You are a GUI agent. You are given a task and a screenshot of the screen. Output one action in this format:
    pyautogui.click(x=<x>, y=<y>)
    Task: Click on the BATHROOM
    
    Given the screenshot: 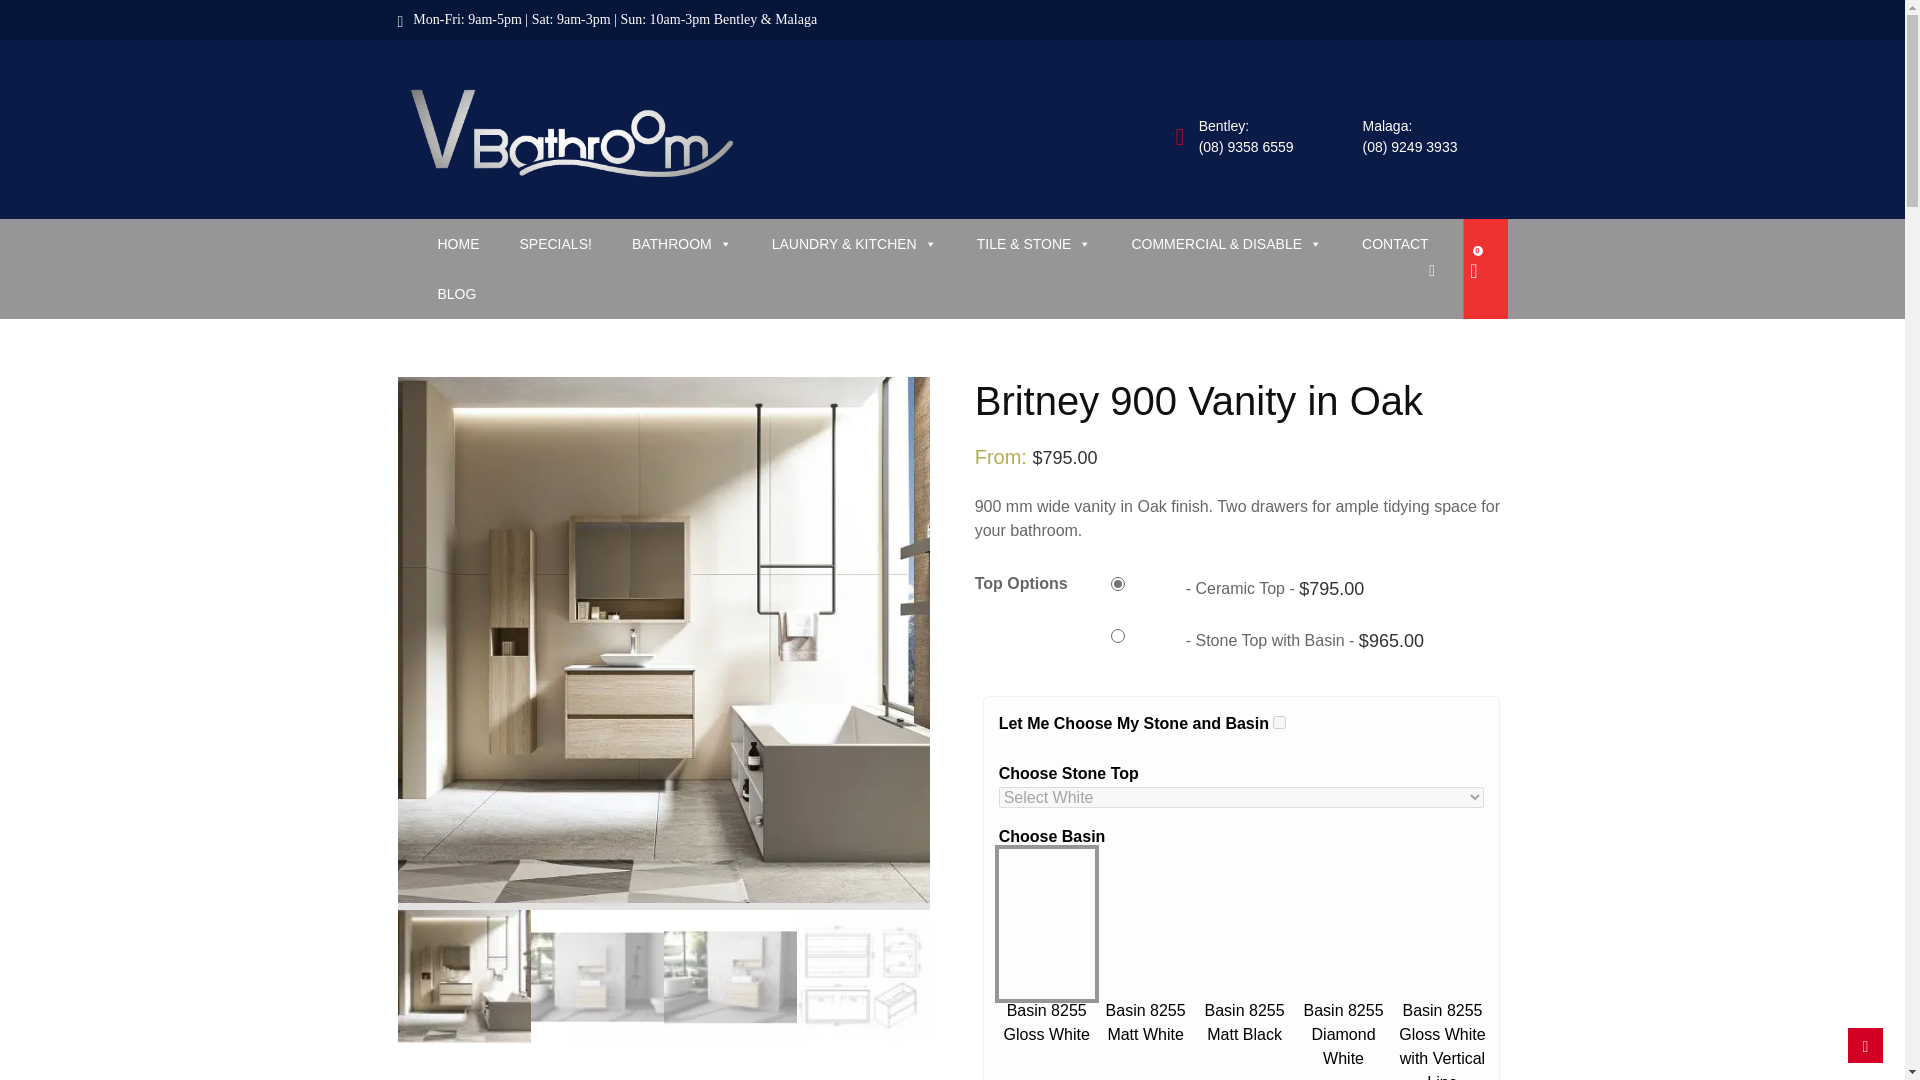 What is the action you would take?
    pyautogui.click(x=682, y=244)
    